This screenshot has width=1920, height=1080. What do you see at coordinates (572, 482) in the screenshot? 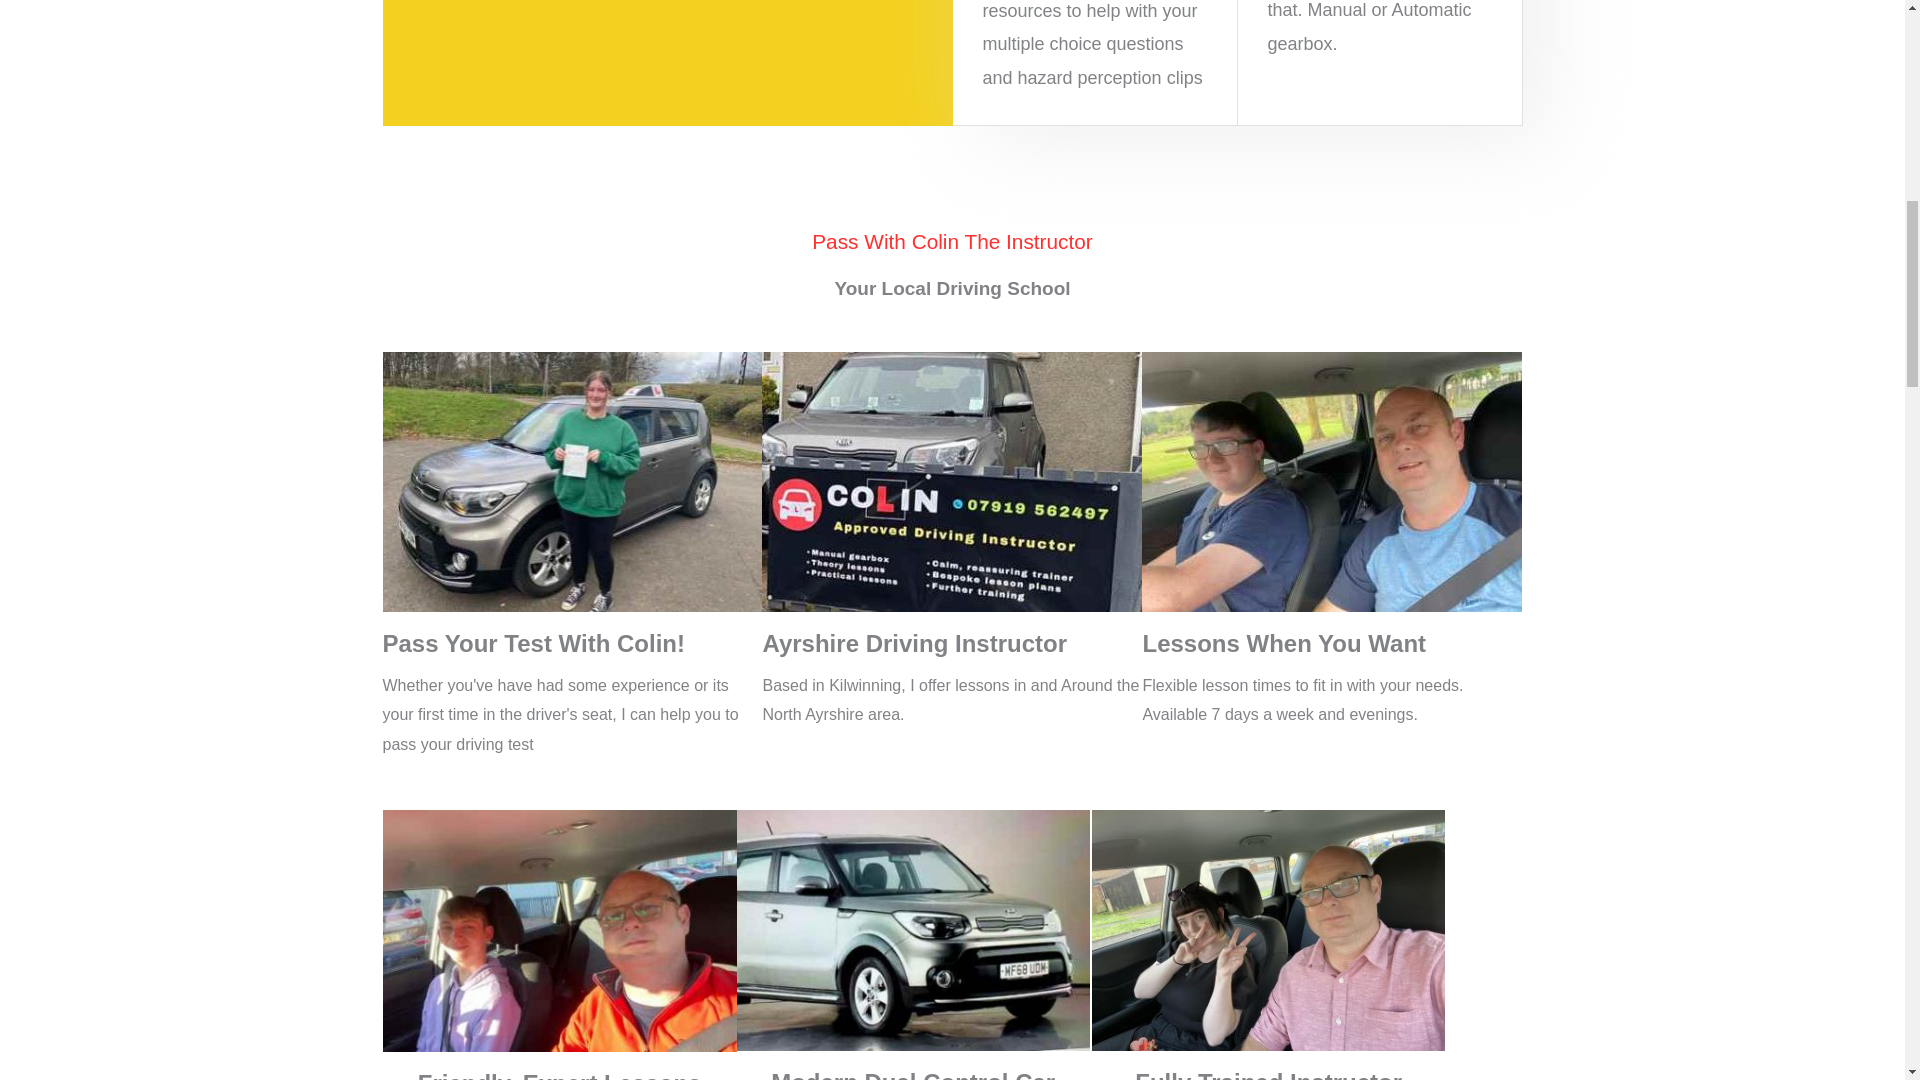
I see `1` at bounding box center [572, 482].